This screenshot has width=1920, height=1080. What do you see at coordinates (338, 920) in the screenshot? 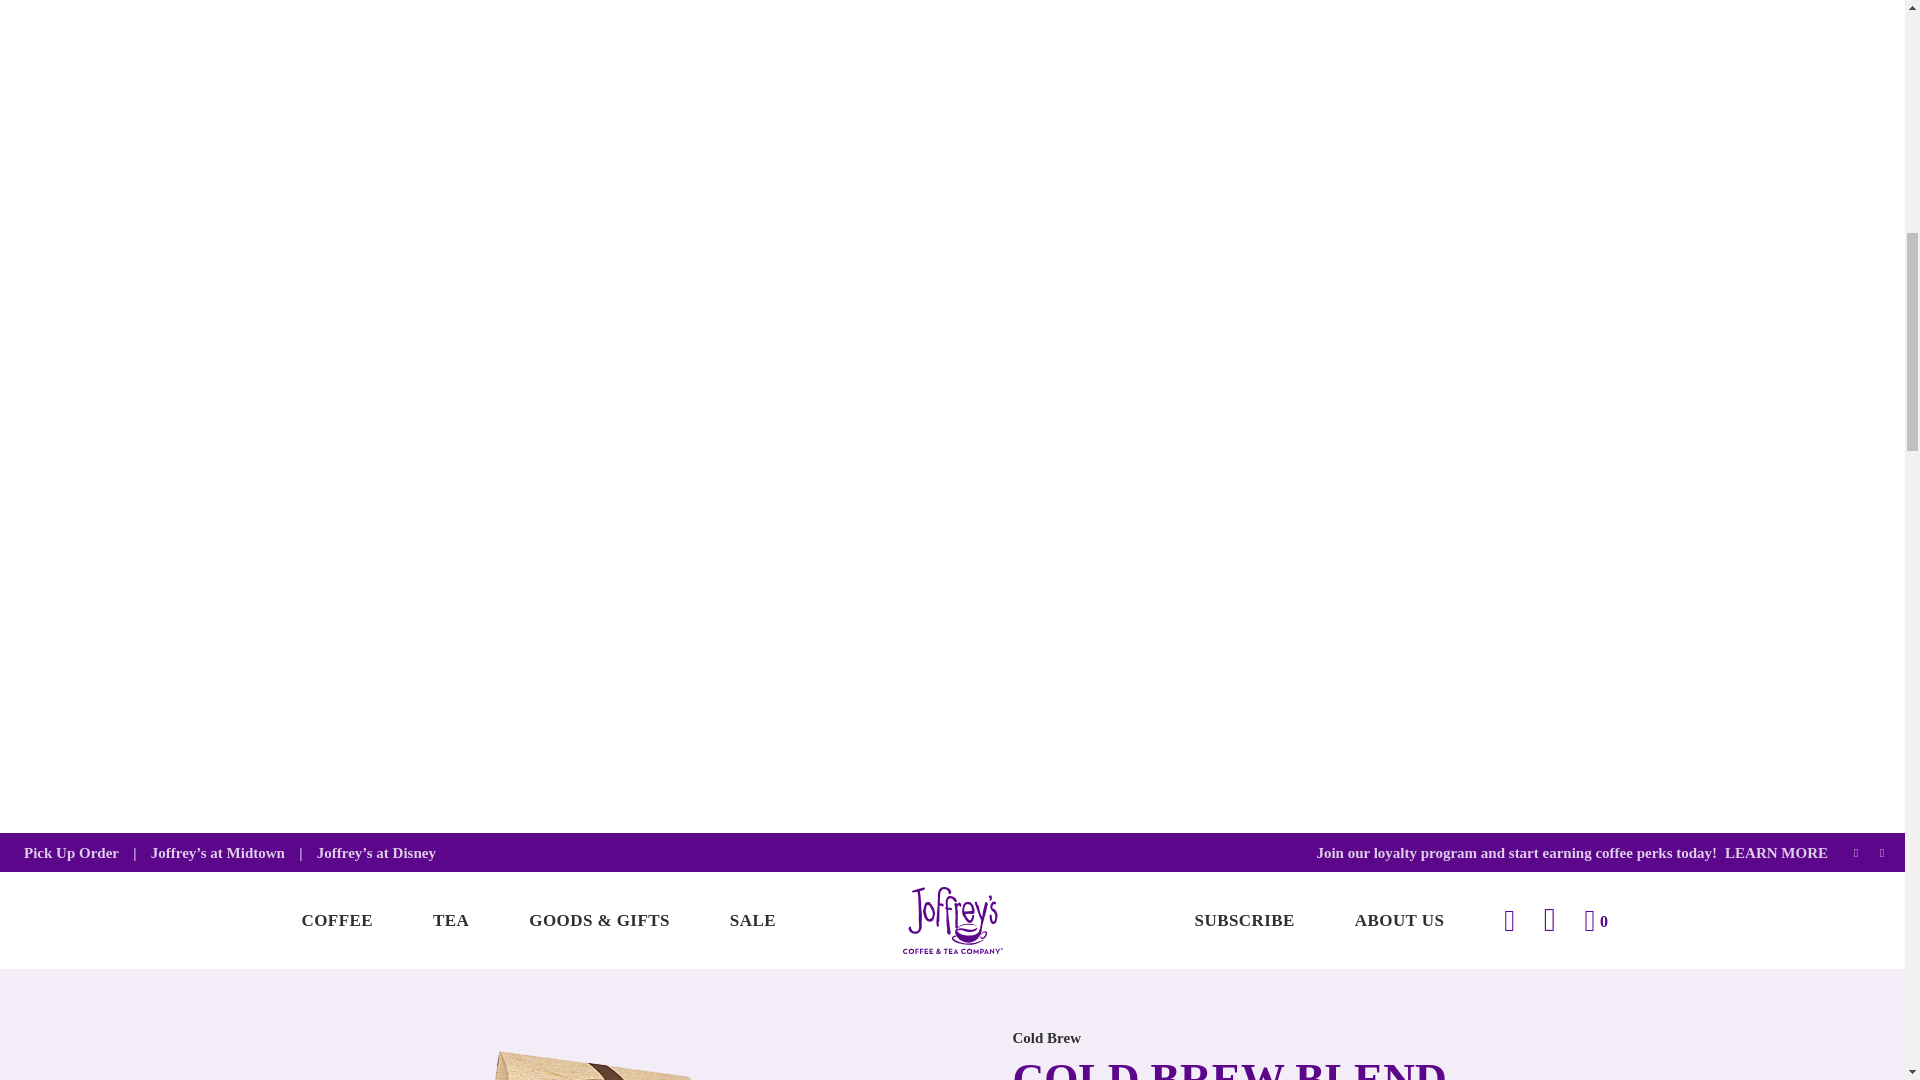
I see `Coffee` at bounding box center [338, 920].